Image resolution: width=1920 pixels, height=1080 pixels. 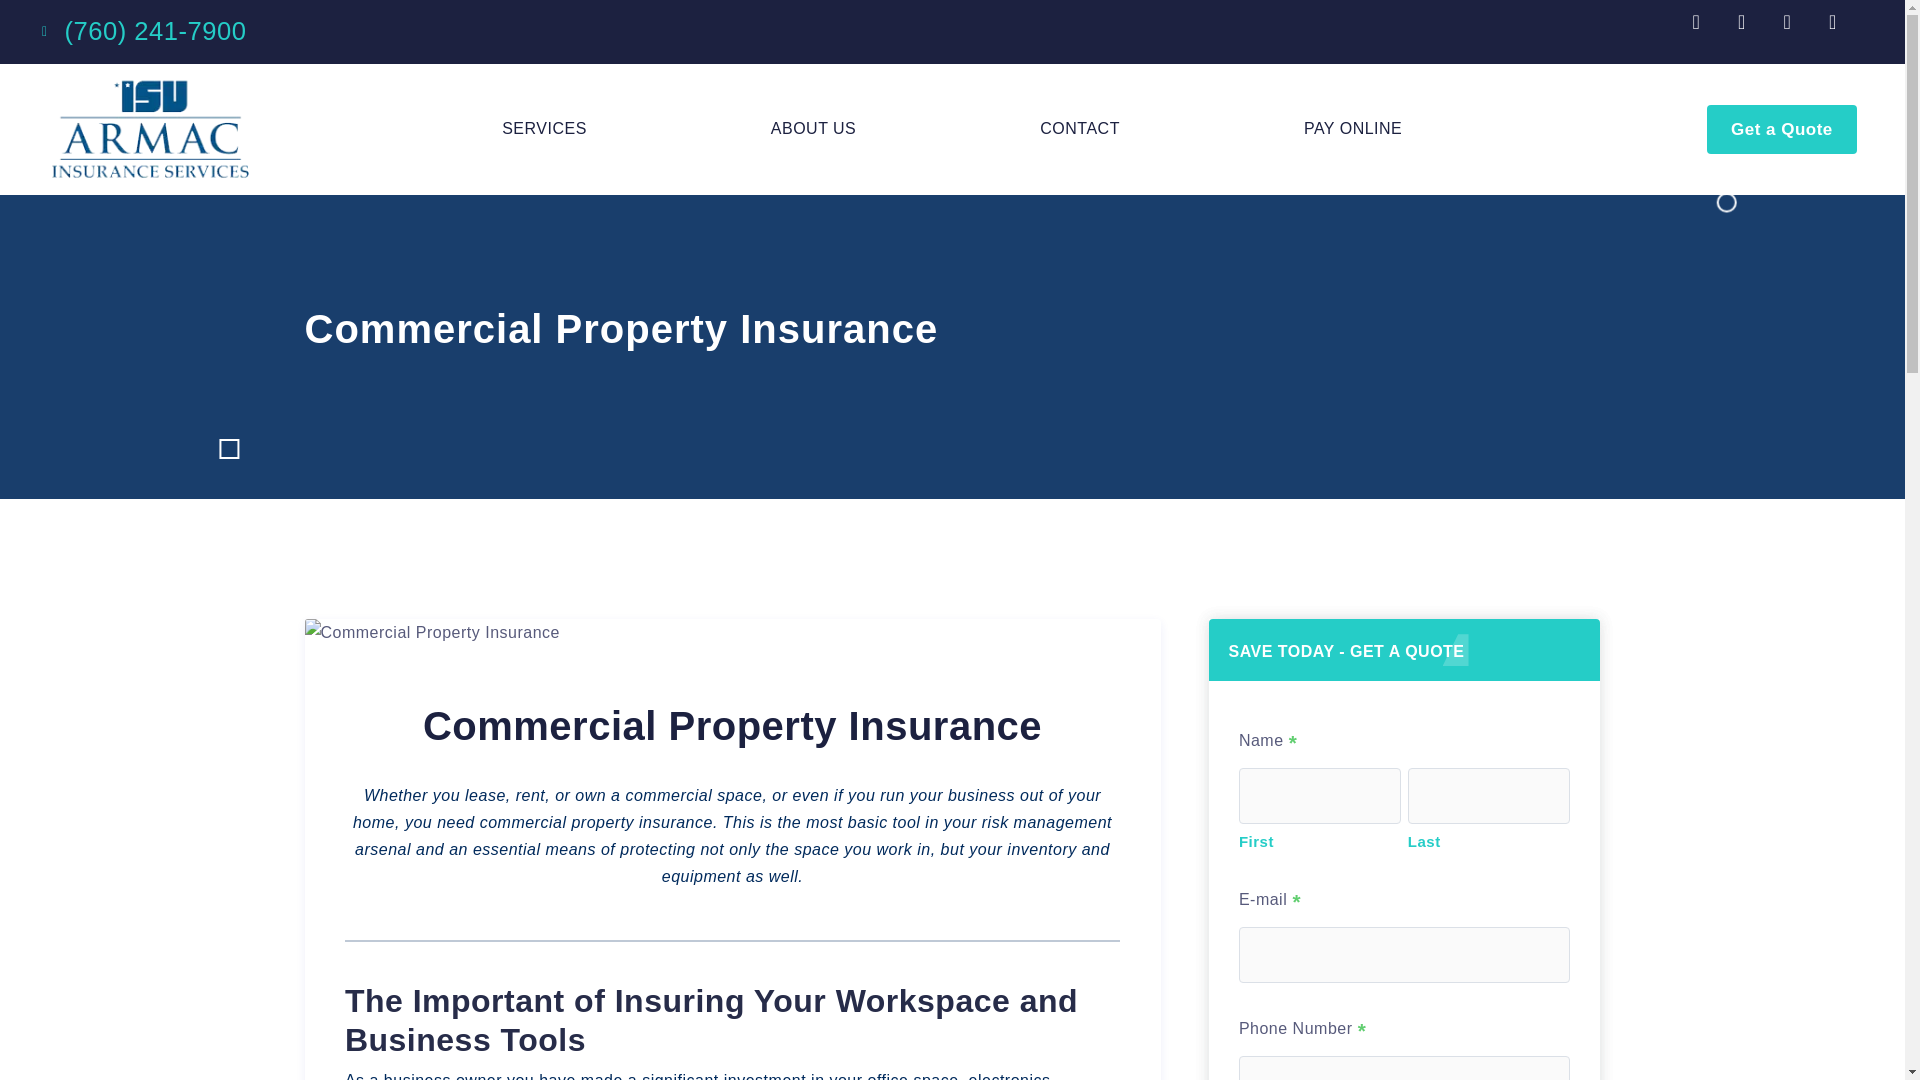 What do you see at coordinates (814, 128) in the screenshot?
I see `ABOUT US` at bounding box center [814, 128].